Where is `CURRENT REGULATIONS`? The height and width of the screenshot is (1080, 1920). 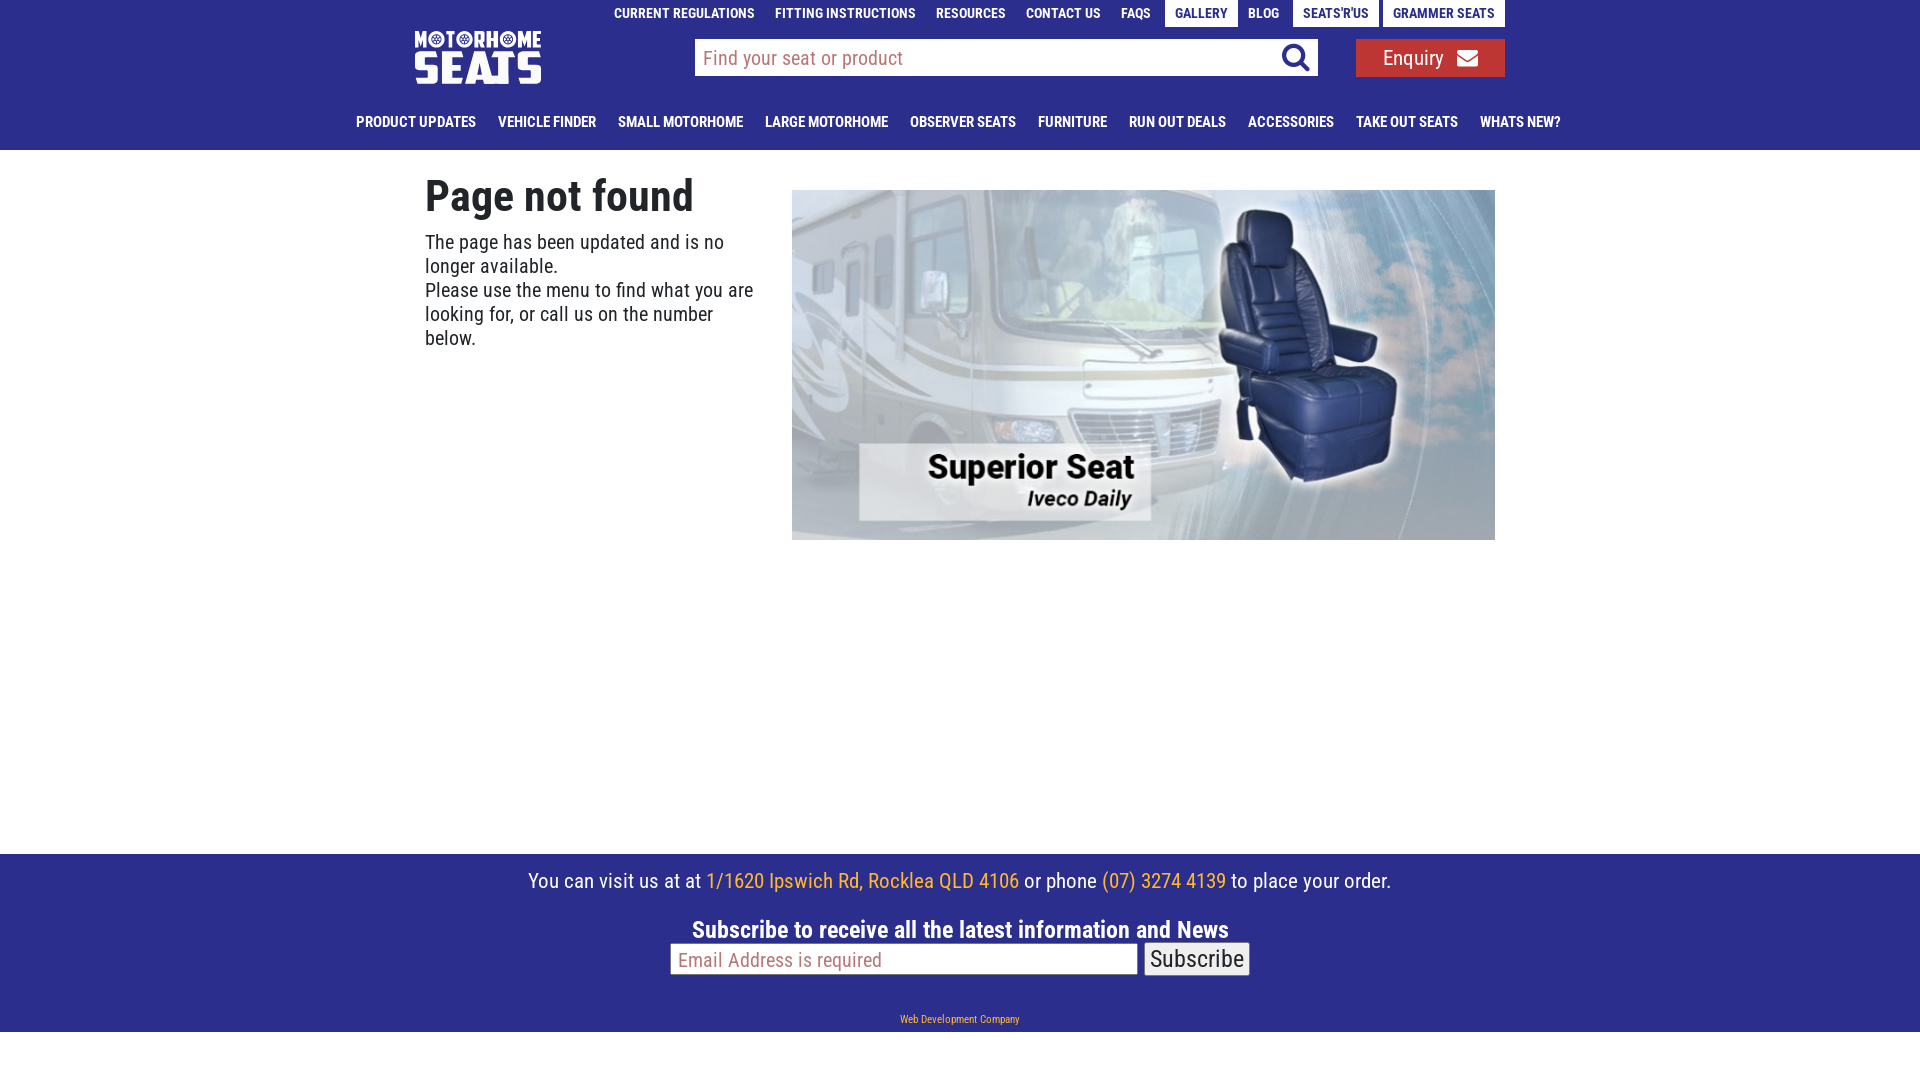 CURRENT REGULATIONS is located at coordinates (684, 14).